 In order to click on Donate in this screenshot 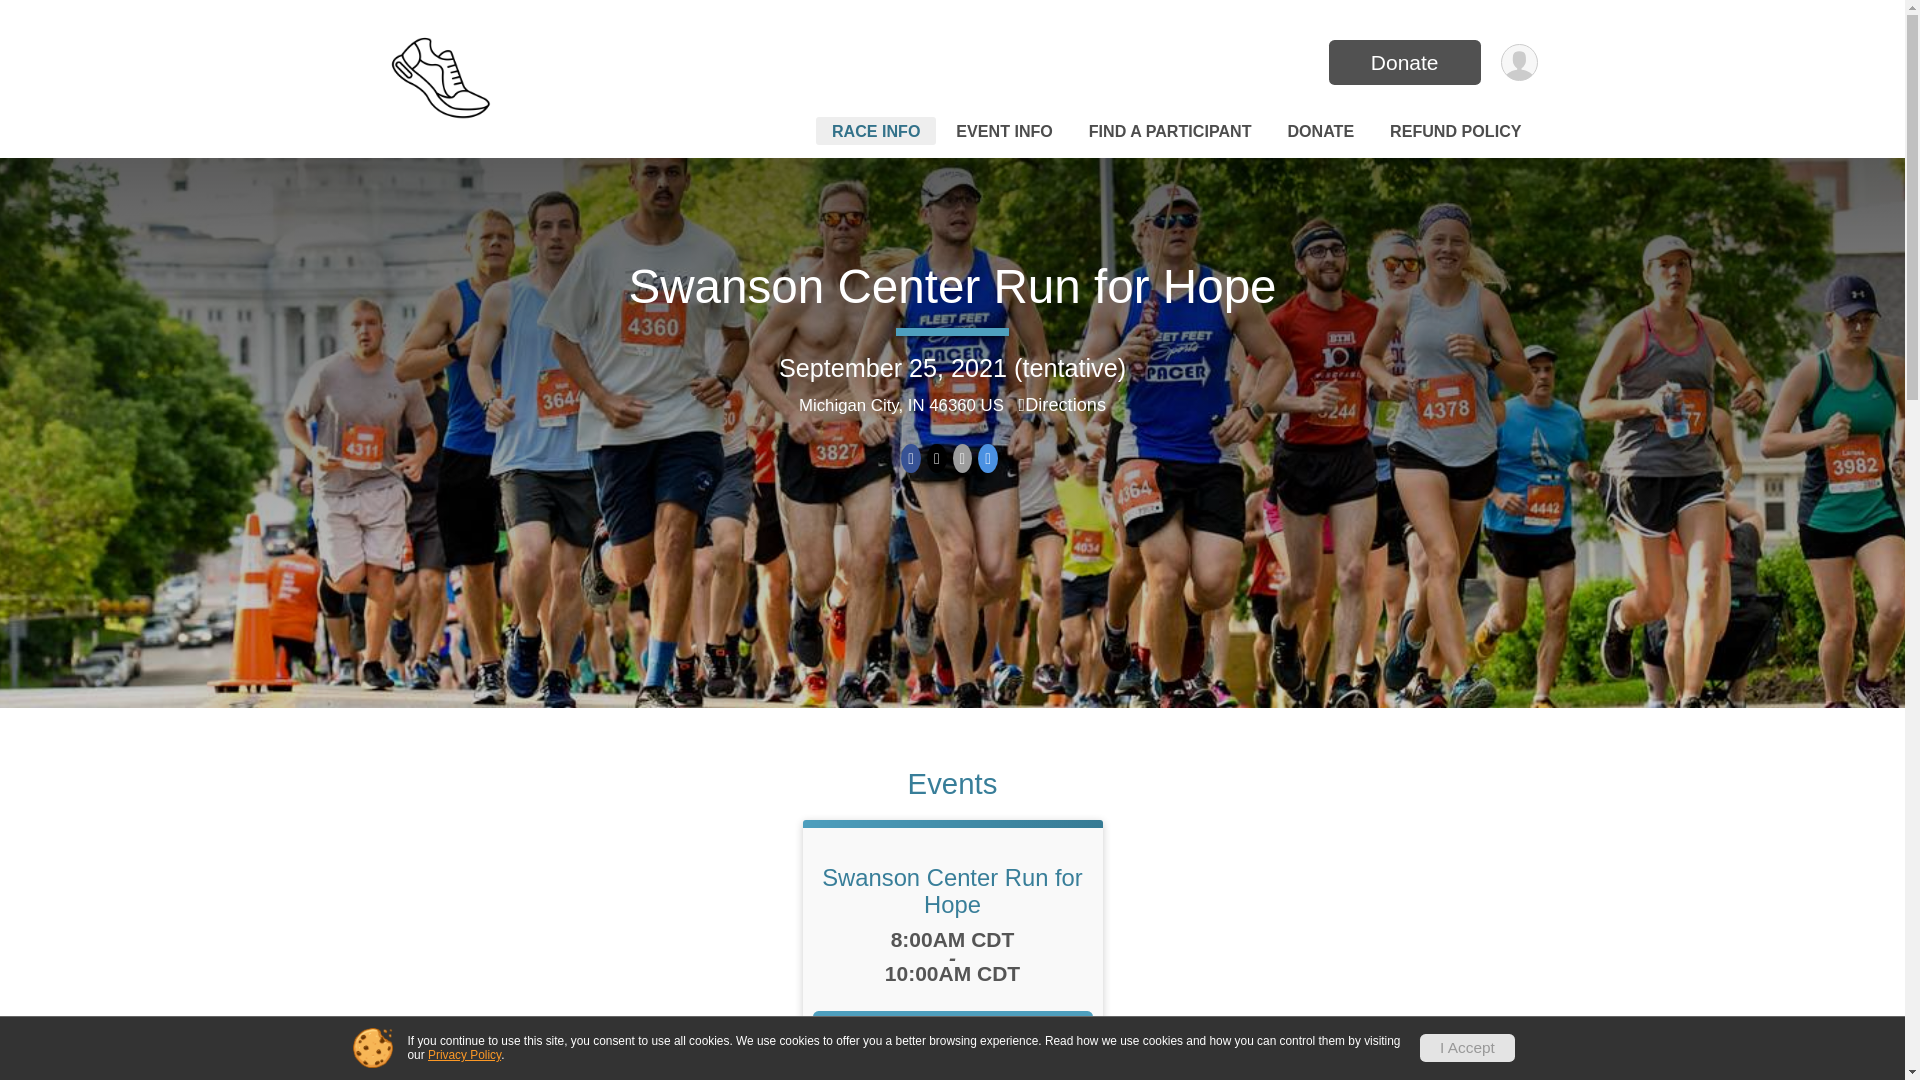, I will do `click(1404, 62)`.